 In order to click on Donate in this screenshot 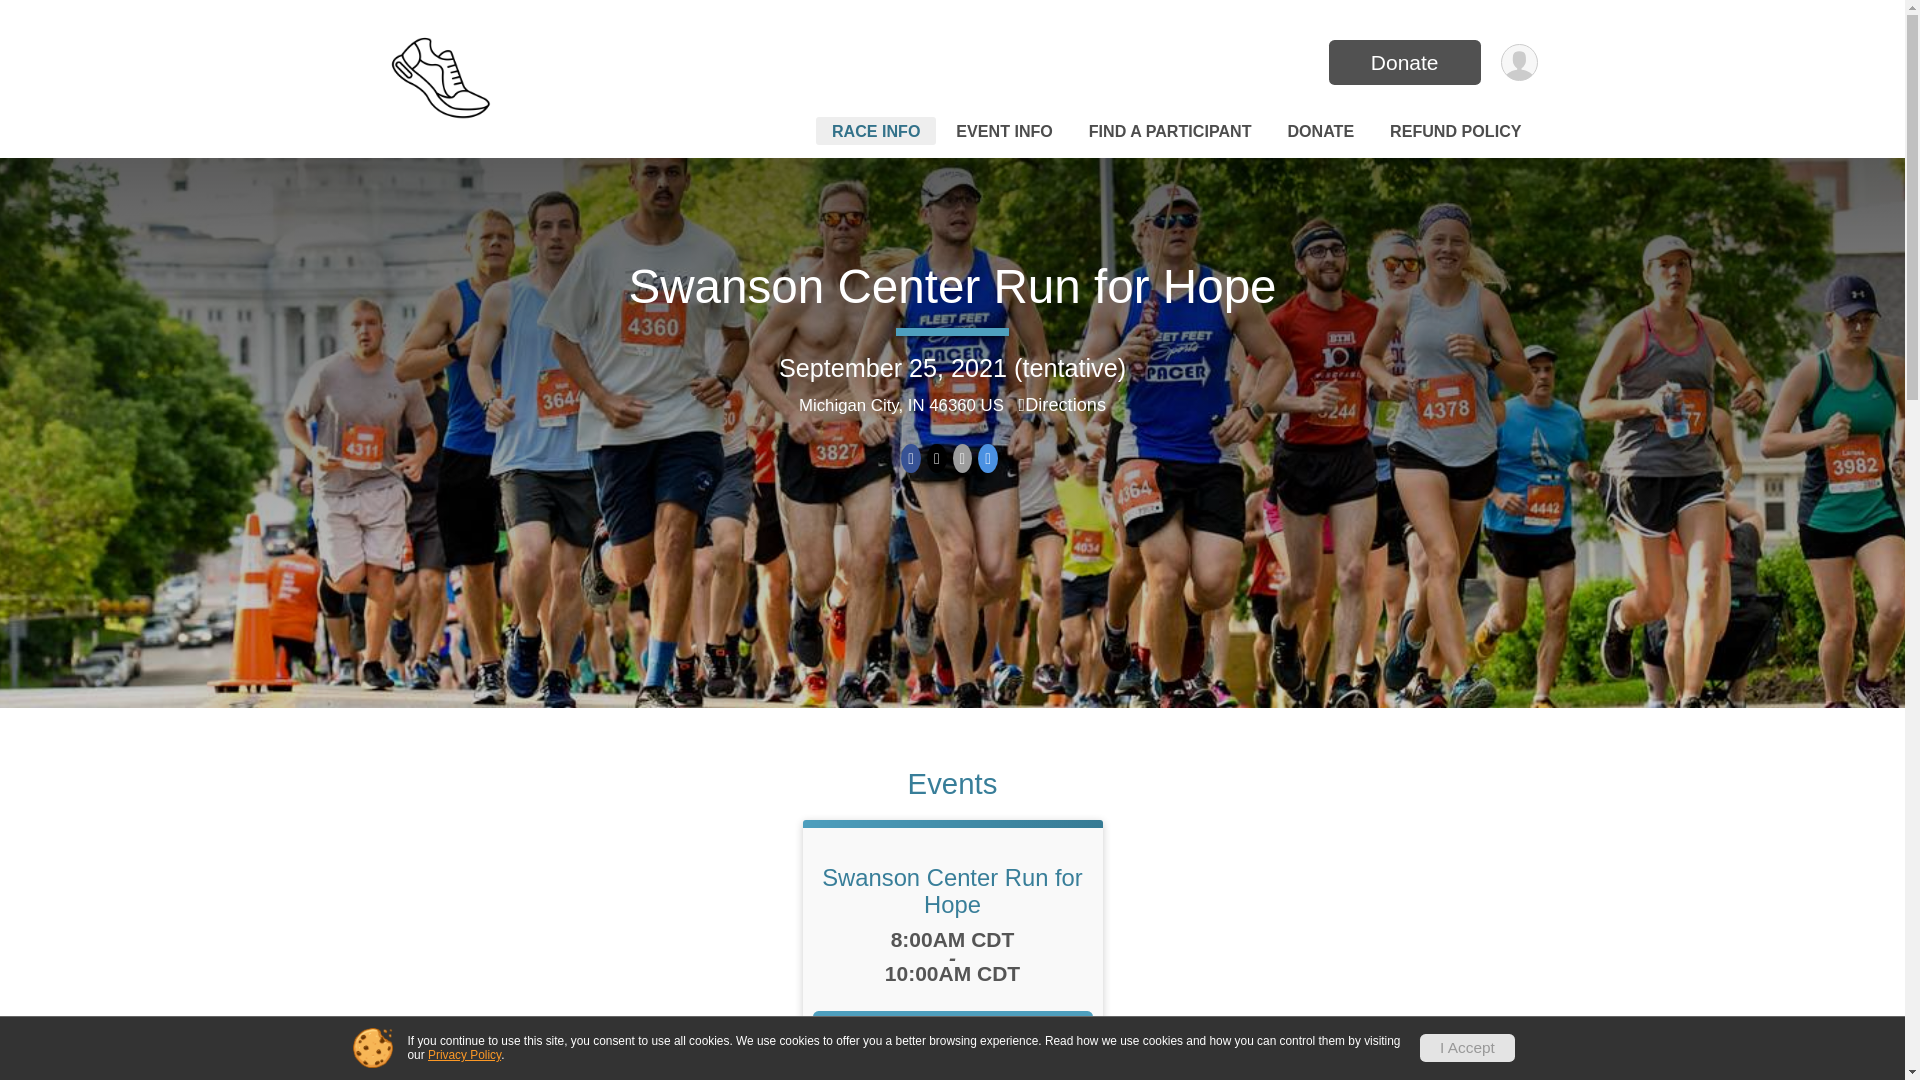, I will do `click(1404, 62)`.